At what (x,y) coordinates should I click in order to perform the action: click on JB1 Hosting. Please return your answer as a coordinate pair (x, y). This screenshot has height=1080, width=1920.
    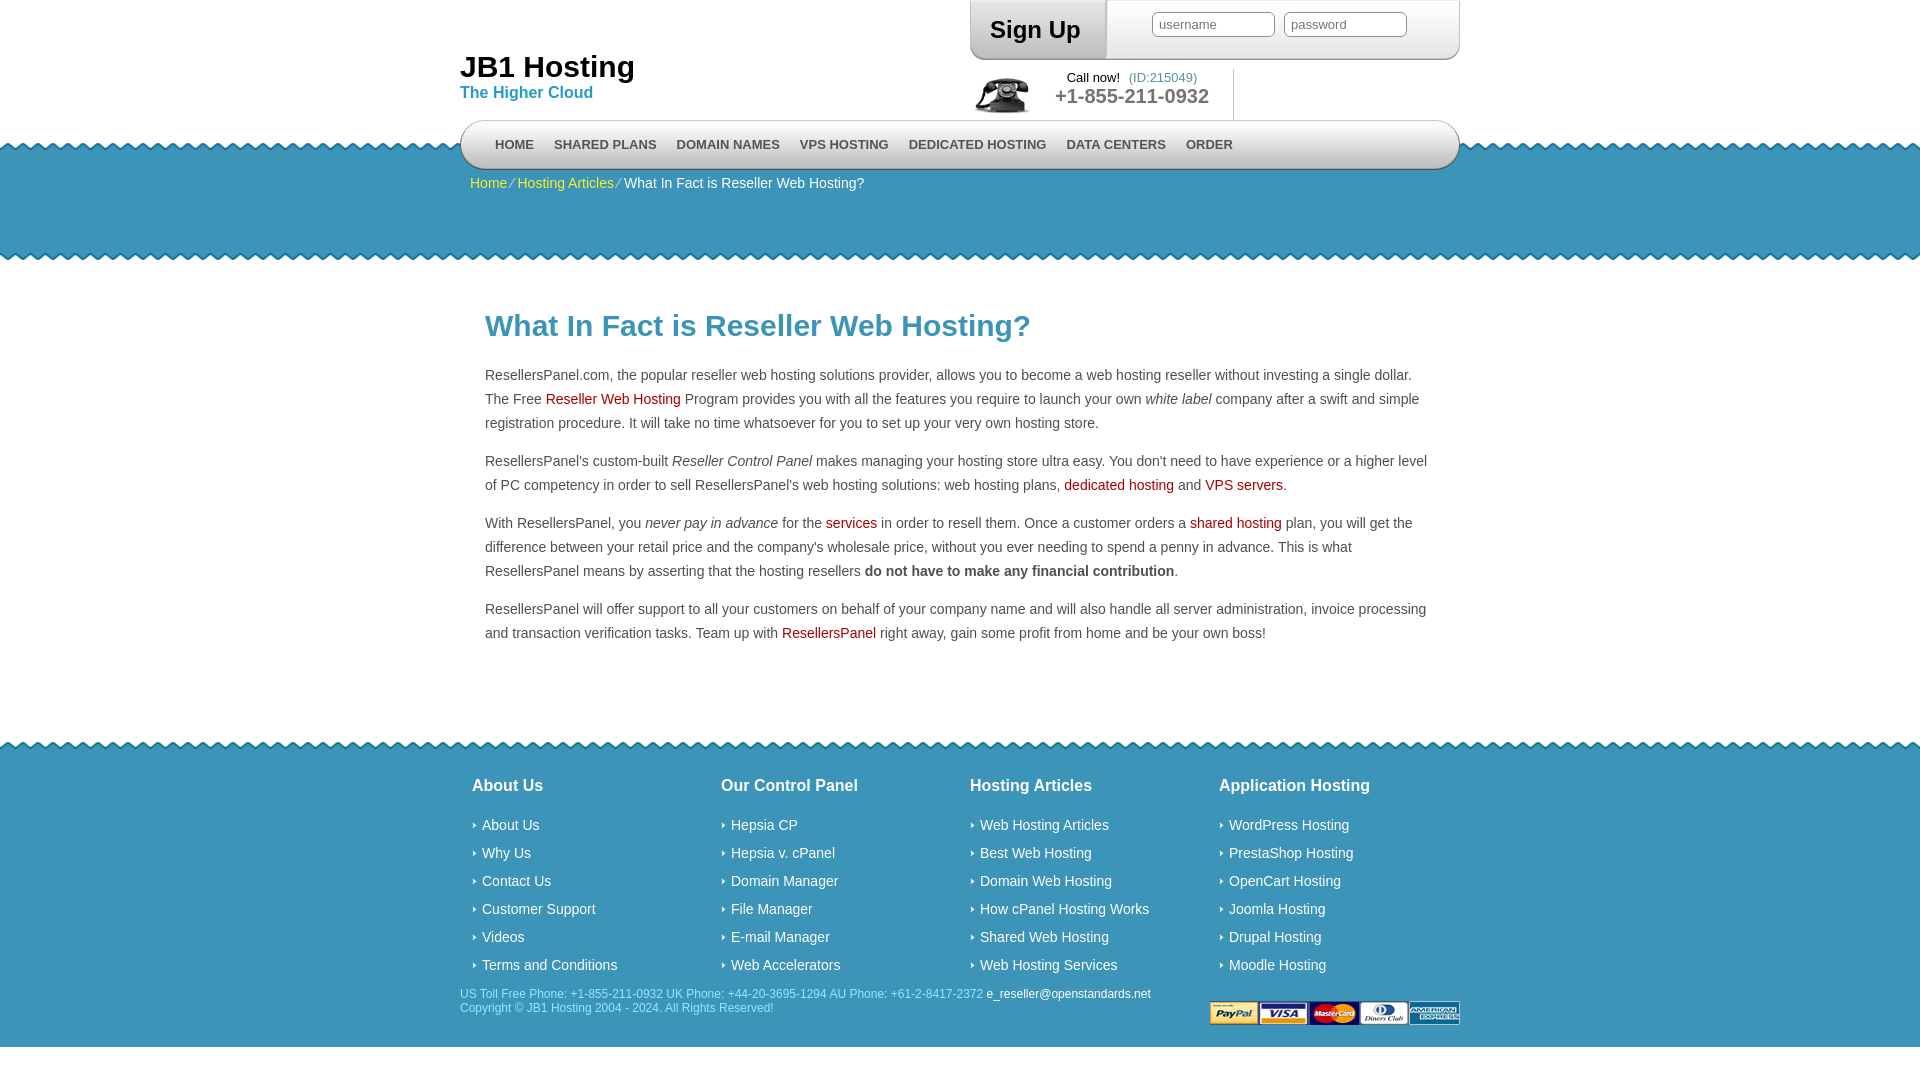
    Looking at the image, I should click on (710, 66).